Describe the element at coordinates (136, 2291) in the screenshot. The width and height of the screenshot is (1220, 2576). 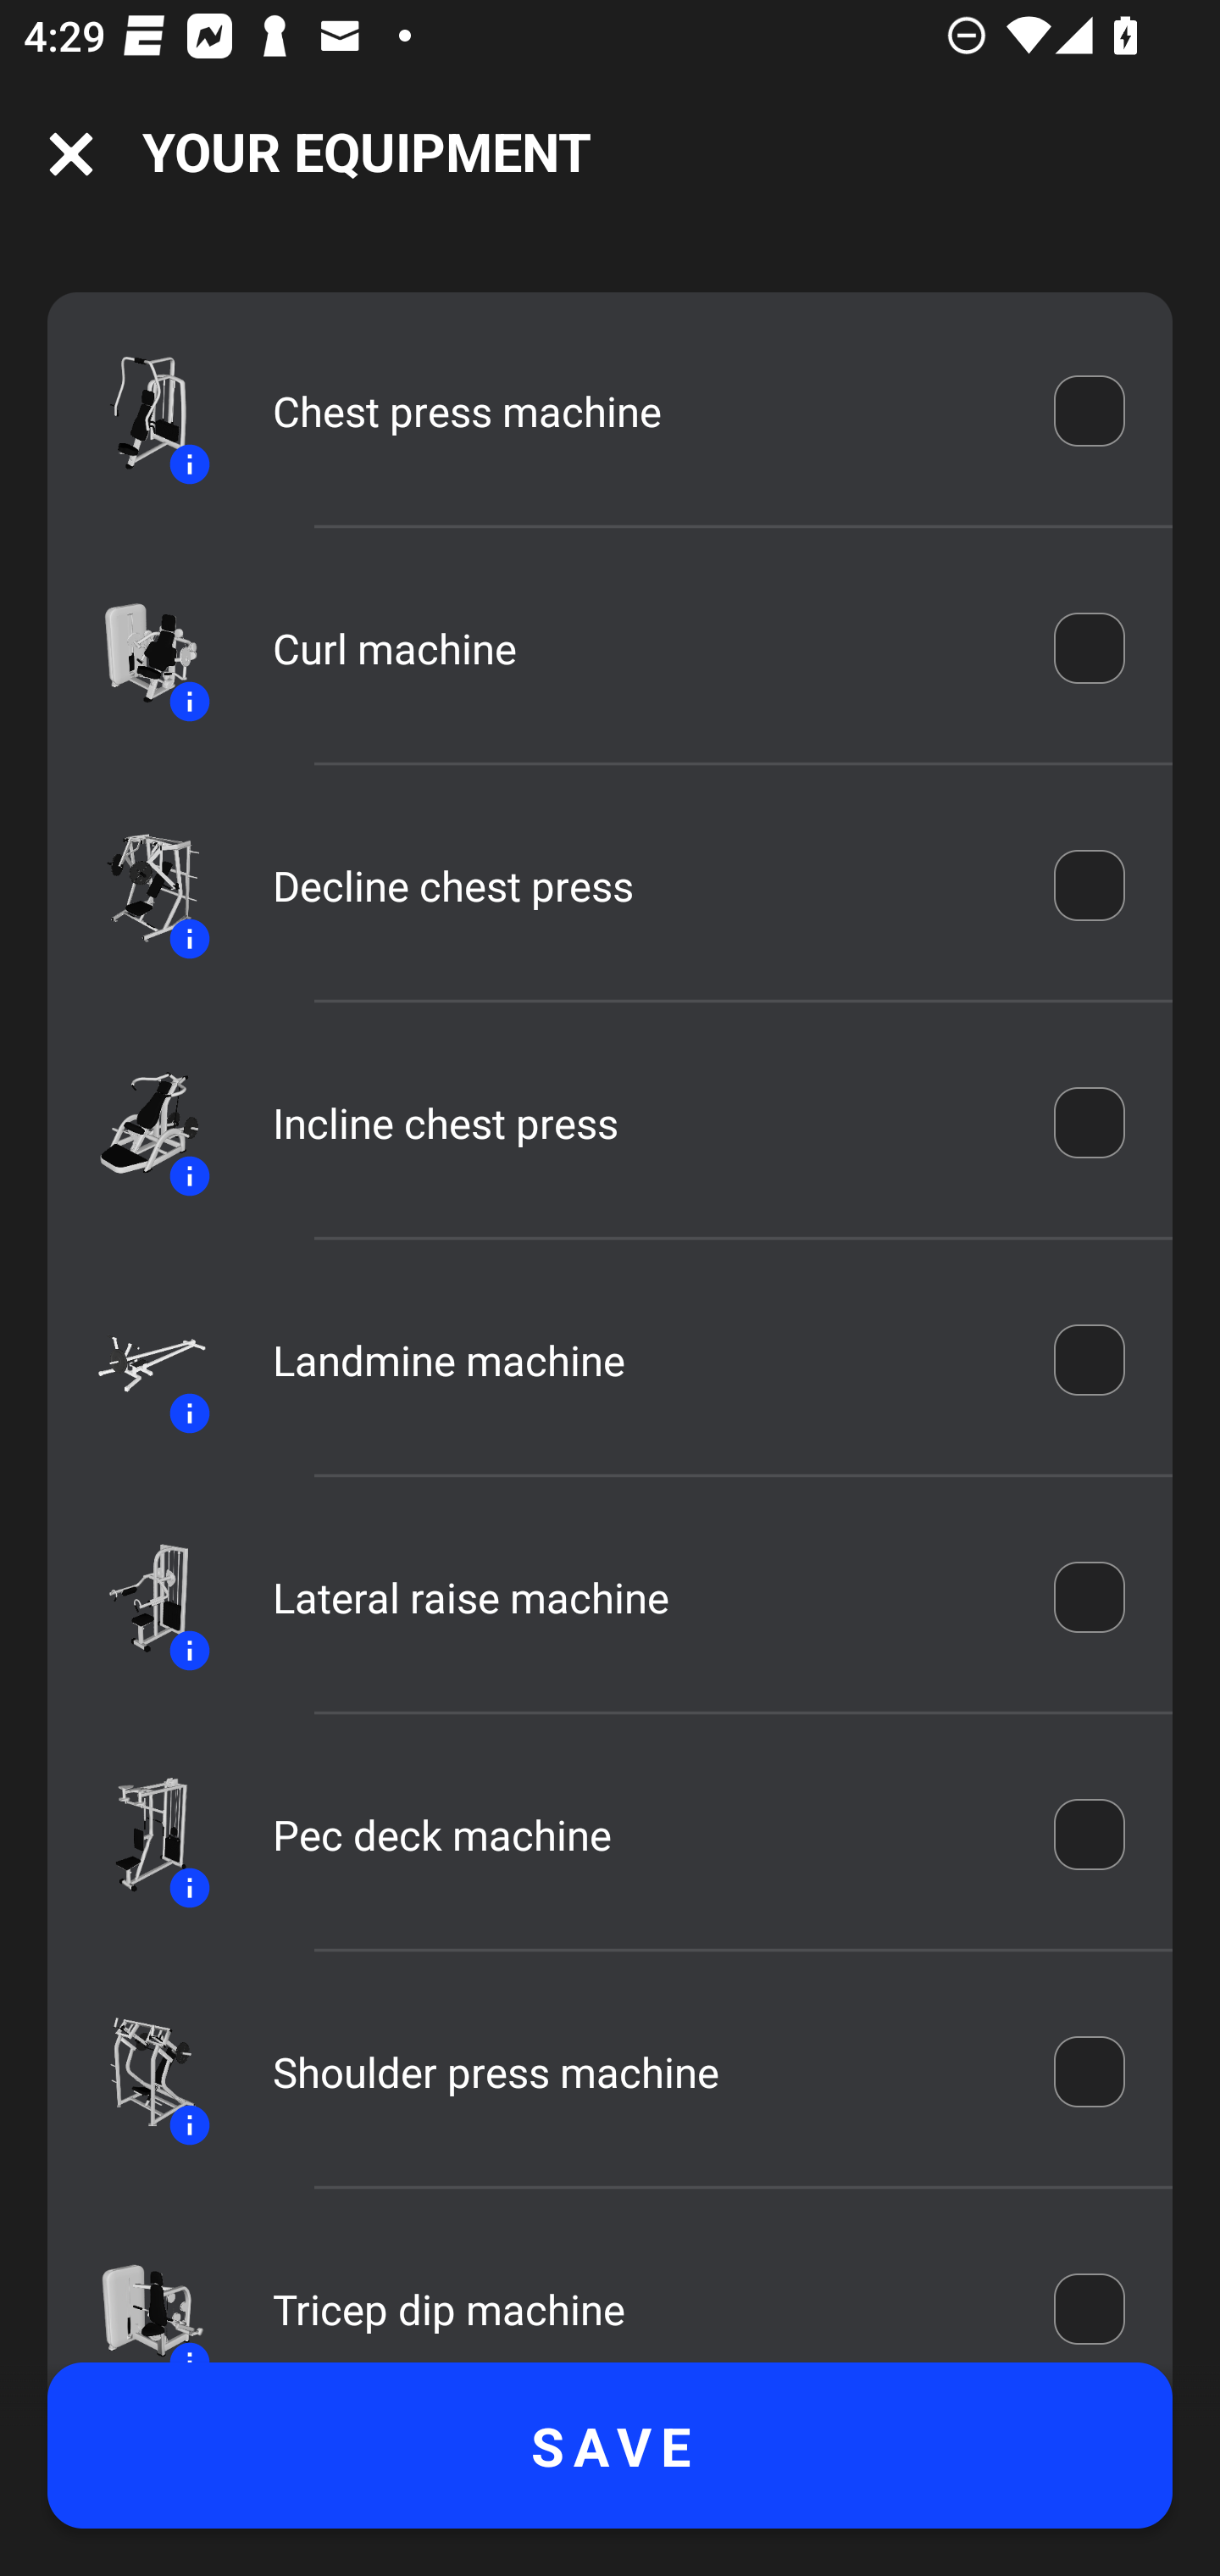
I see `Equipment icon Information icon` at that location.